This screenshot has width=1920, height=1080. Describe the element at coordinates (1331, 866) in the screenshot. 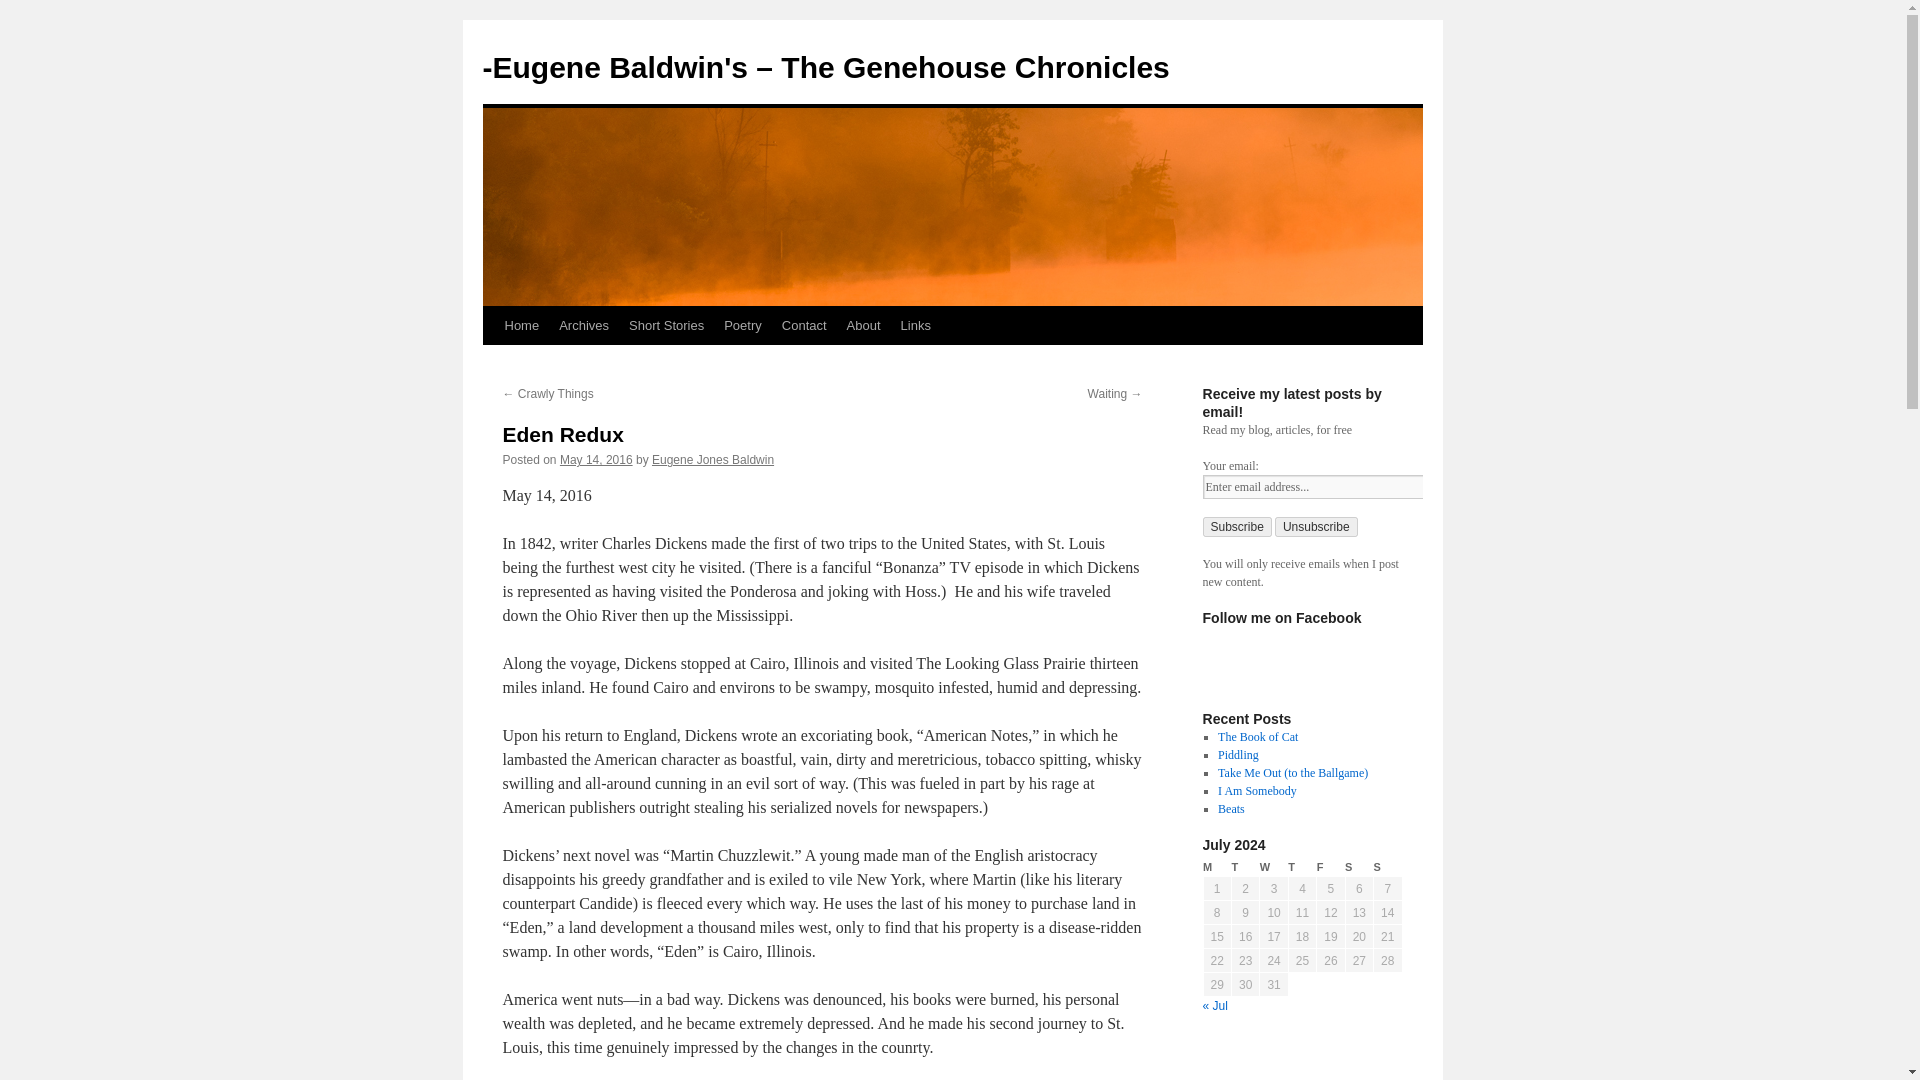

I see `Friday` at that location.